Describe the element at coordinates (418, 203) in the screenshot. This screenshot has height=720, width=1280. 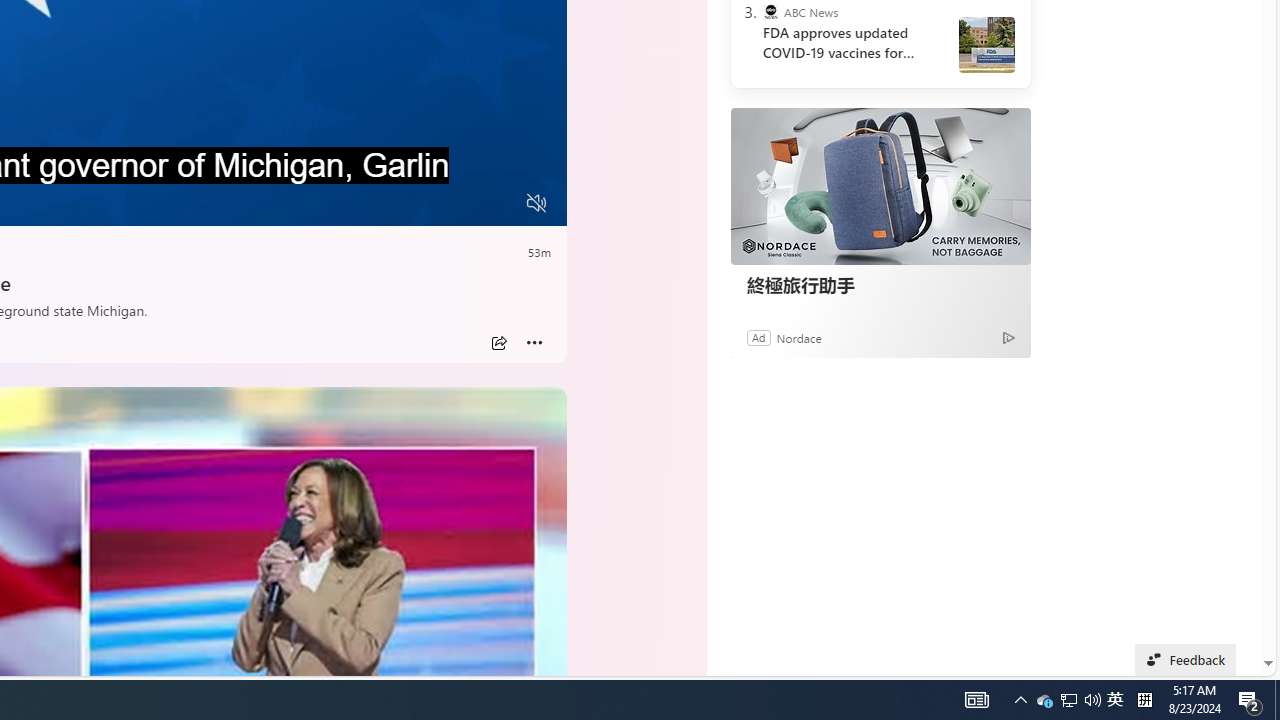
I see `Quality Settings` at that location.